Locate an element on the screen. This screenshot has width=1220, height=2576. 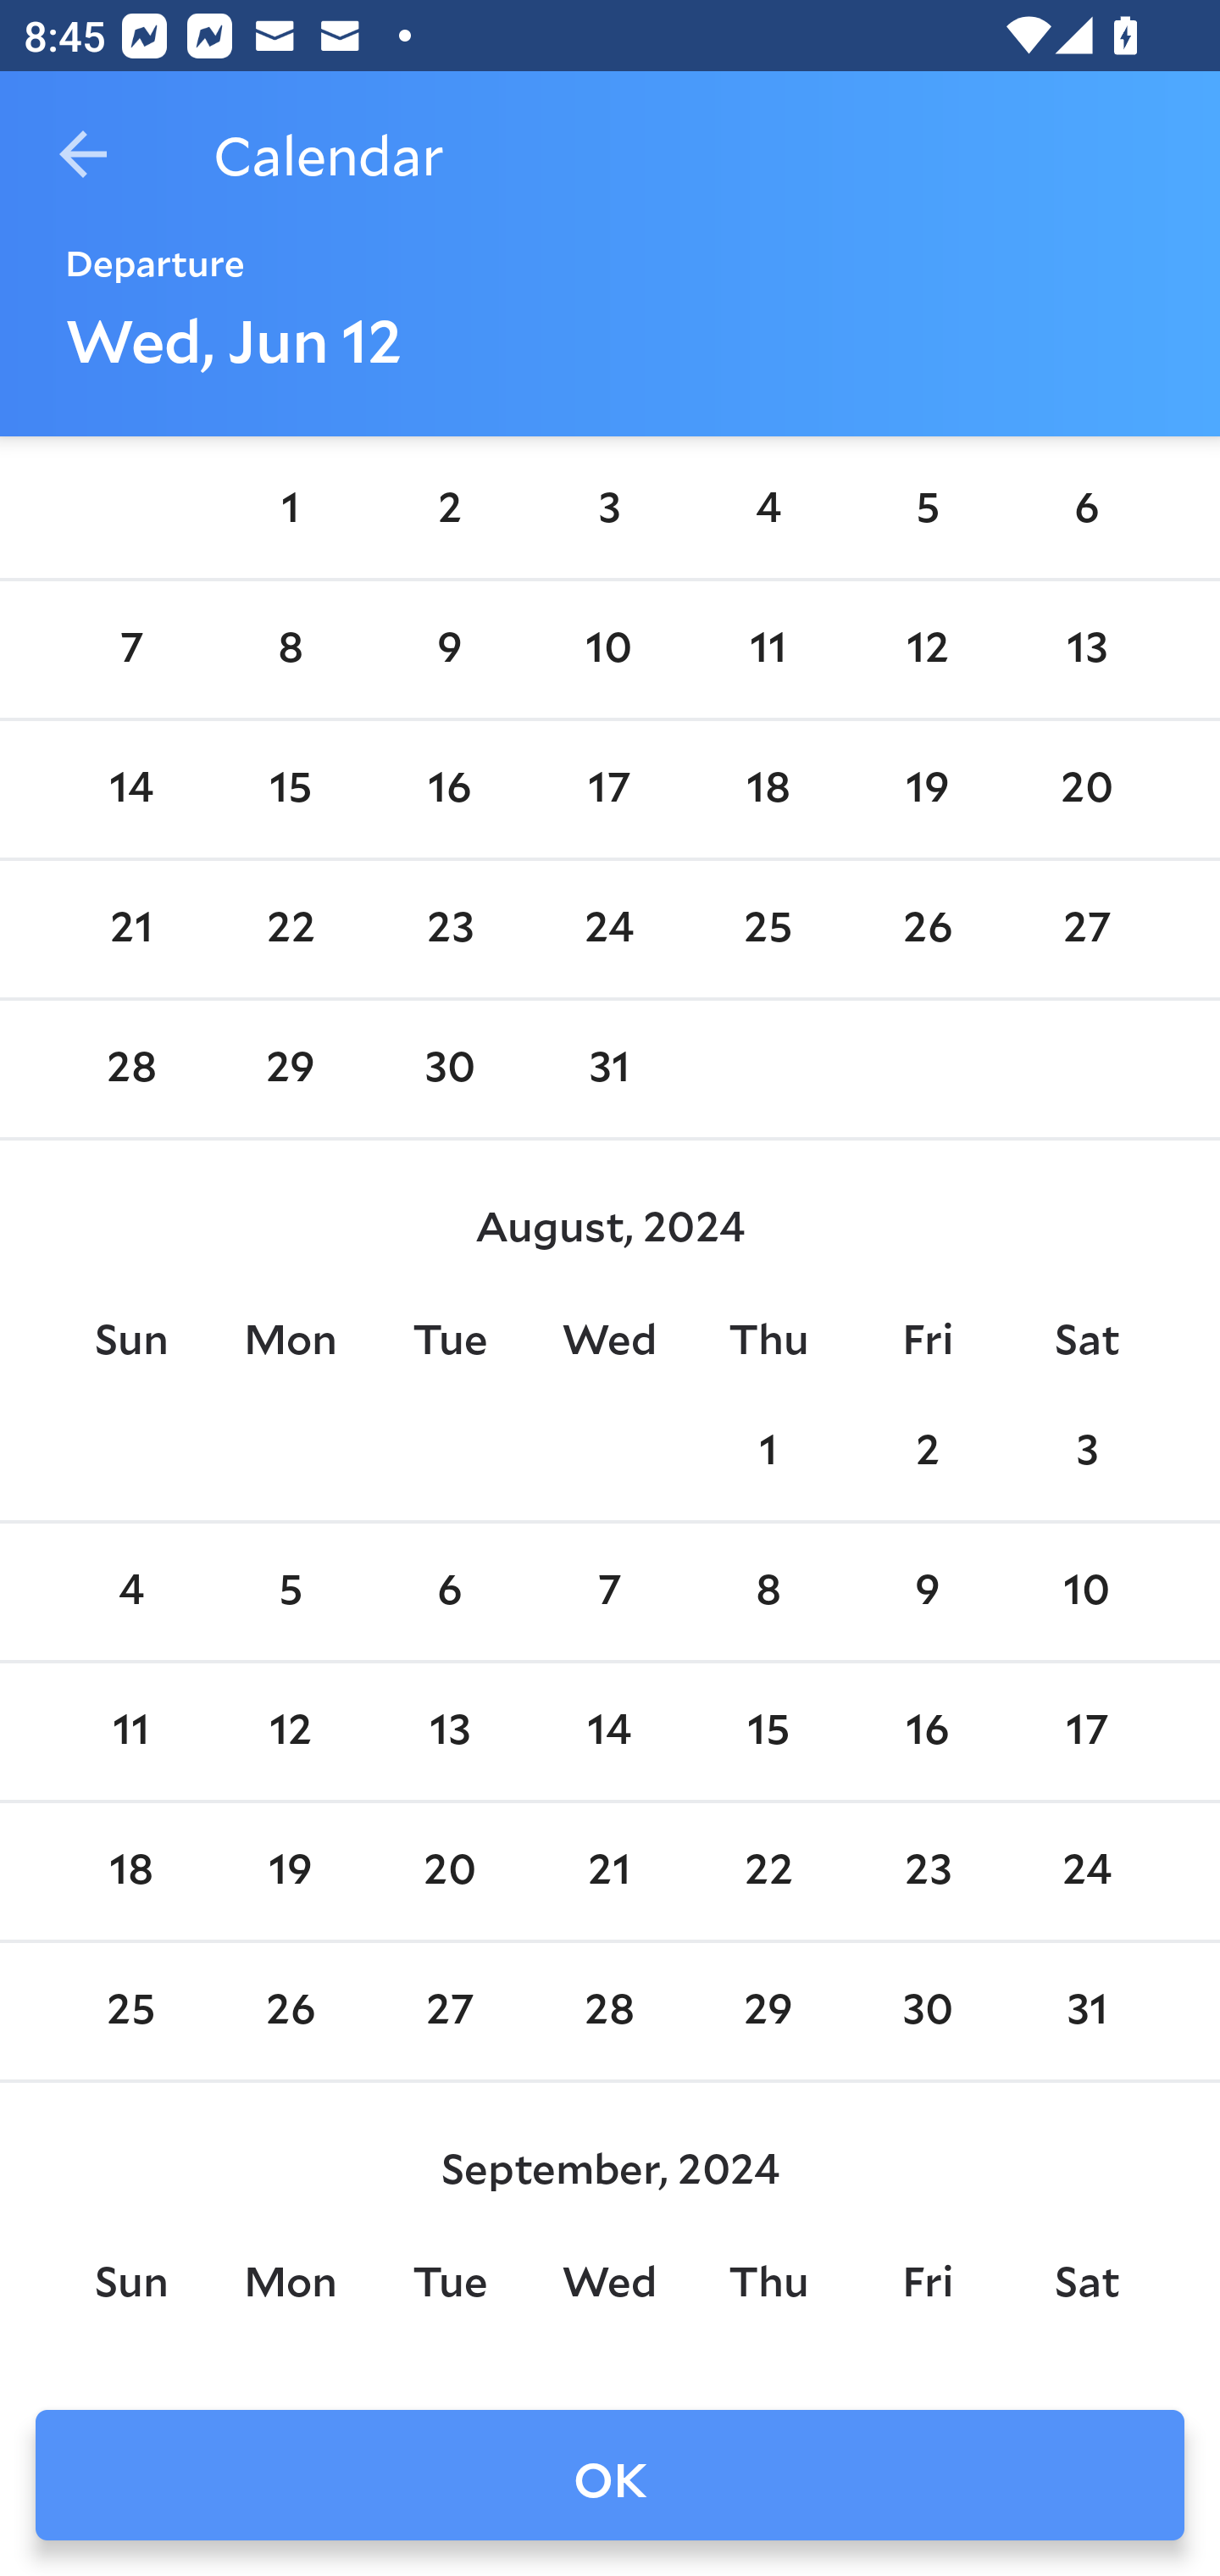
7 is located at coordinates (130, 649).